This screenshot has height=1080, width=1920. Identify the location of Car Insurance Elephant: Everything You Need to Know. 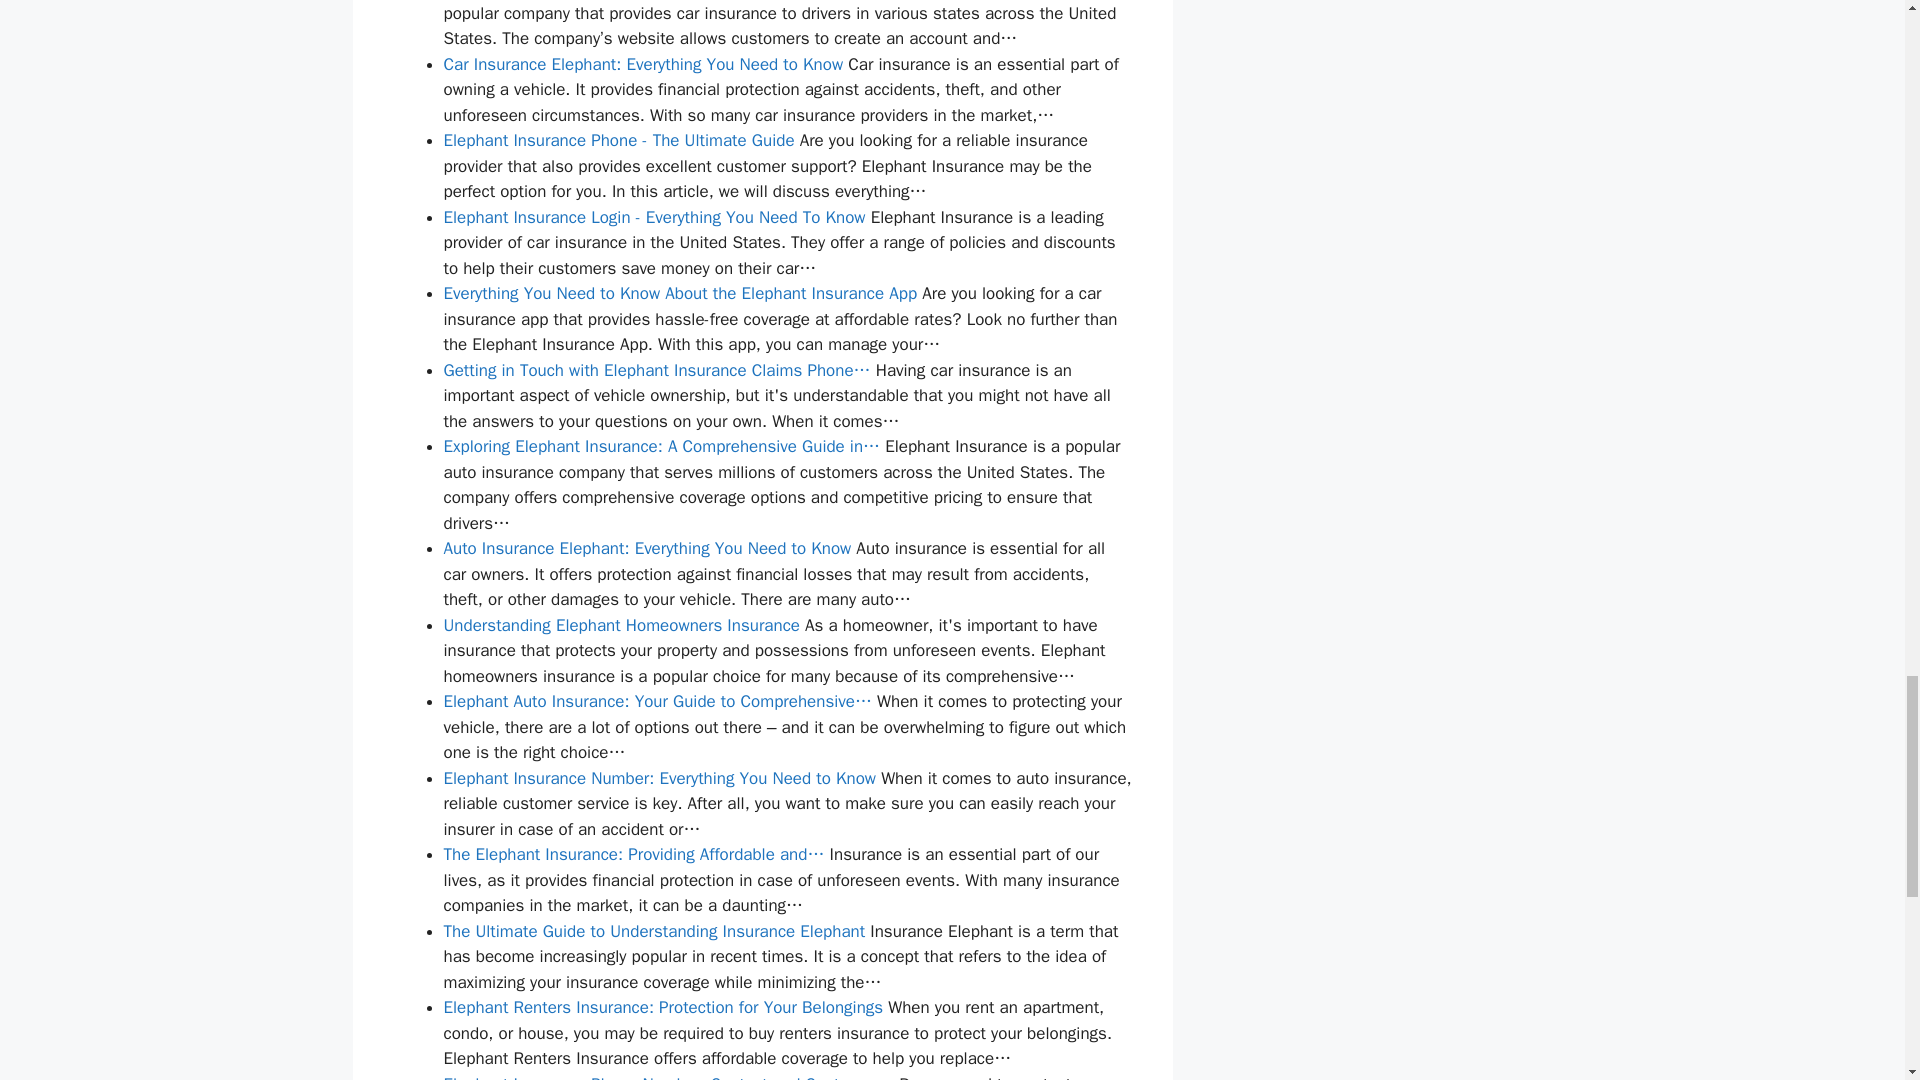
(644, 64).